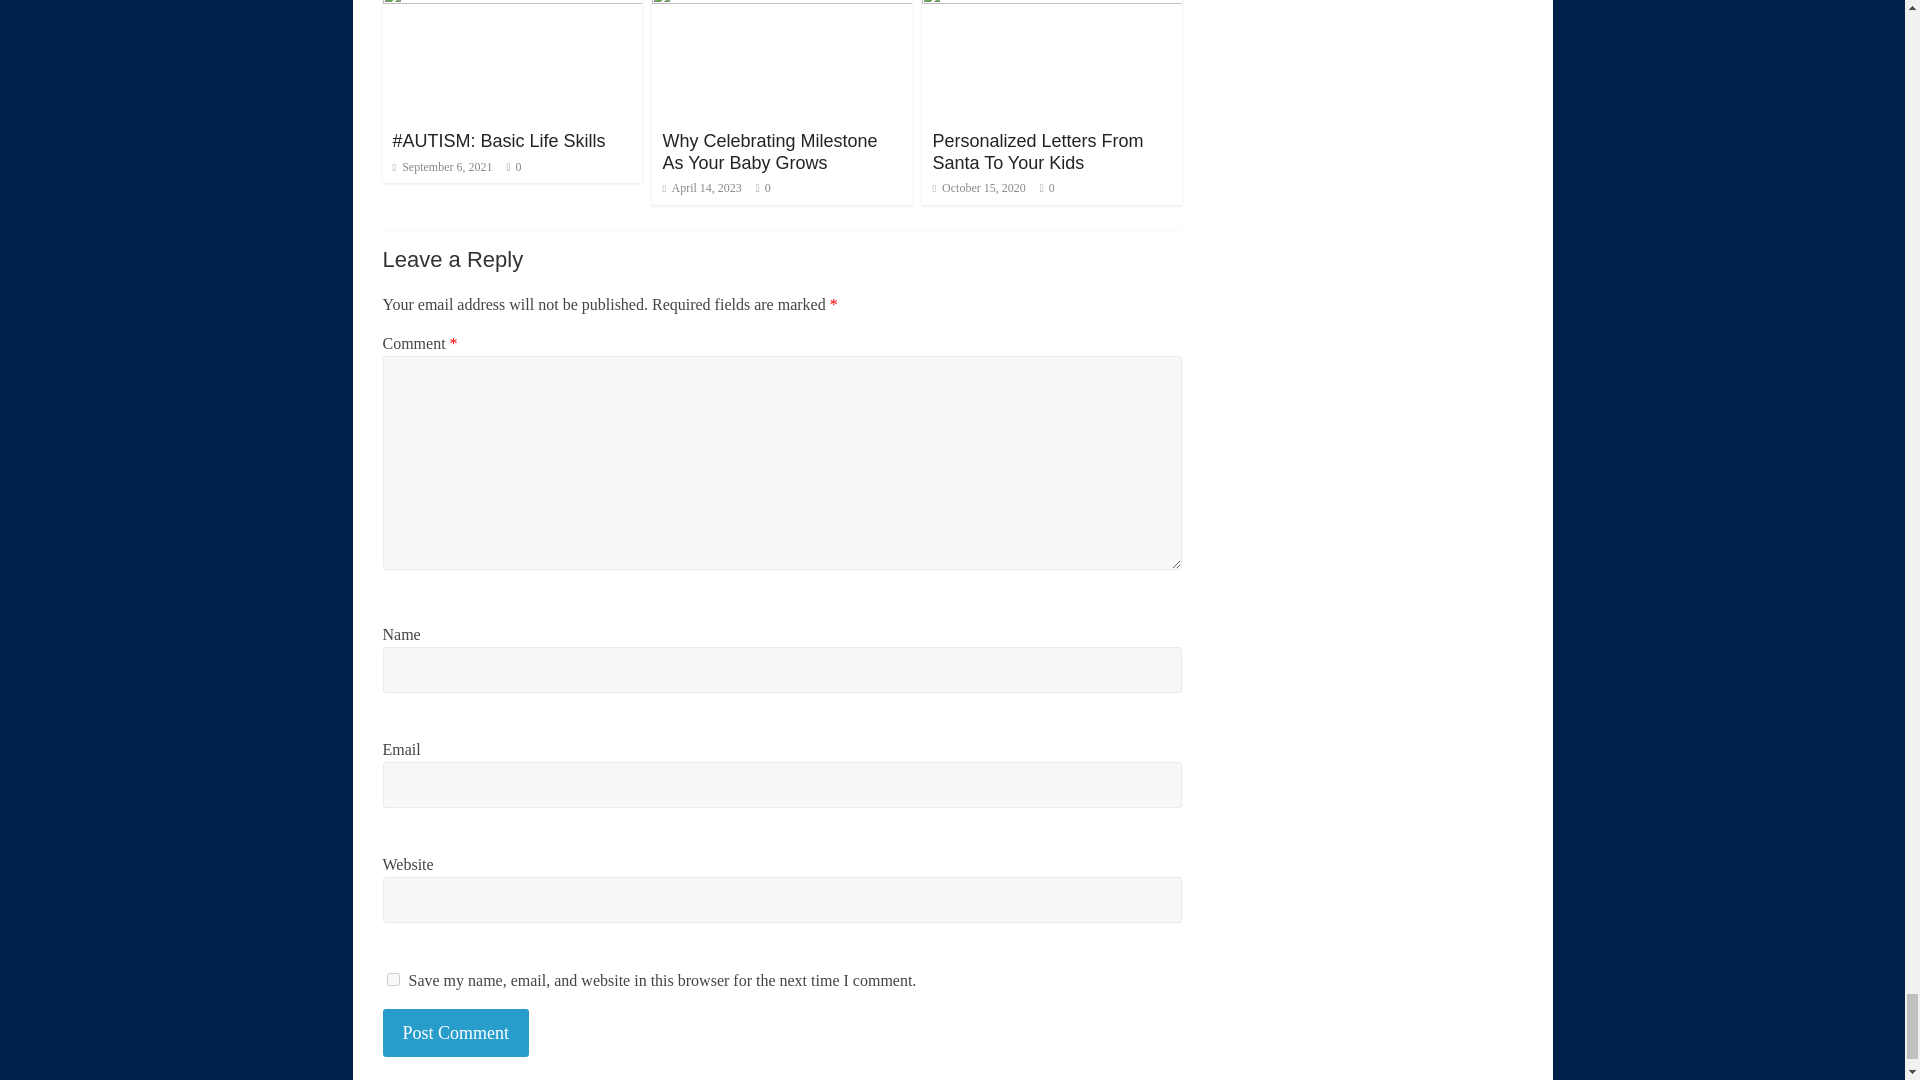 Image resolution: width=1920 pixels, height=1080 pixels. What do you see at coordinates (456, 1033) in the screenshot?
I see `Post Comment` at bounding box center [456, 1033].